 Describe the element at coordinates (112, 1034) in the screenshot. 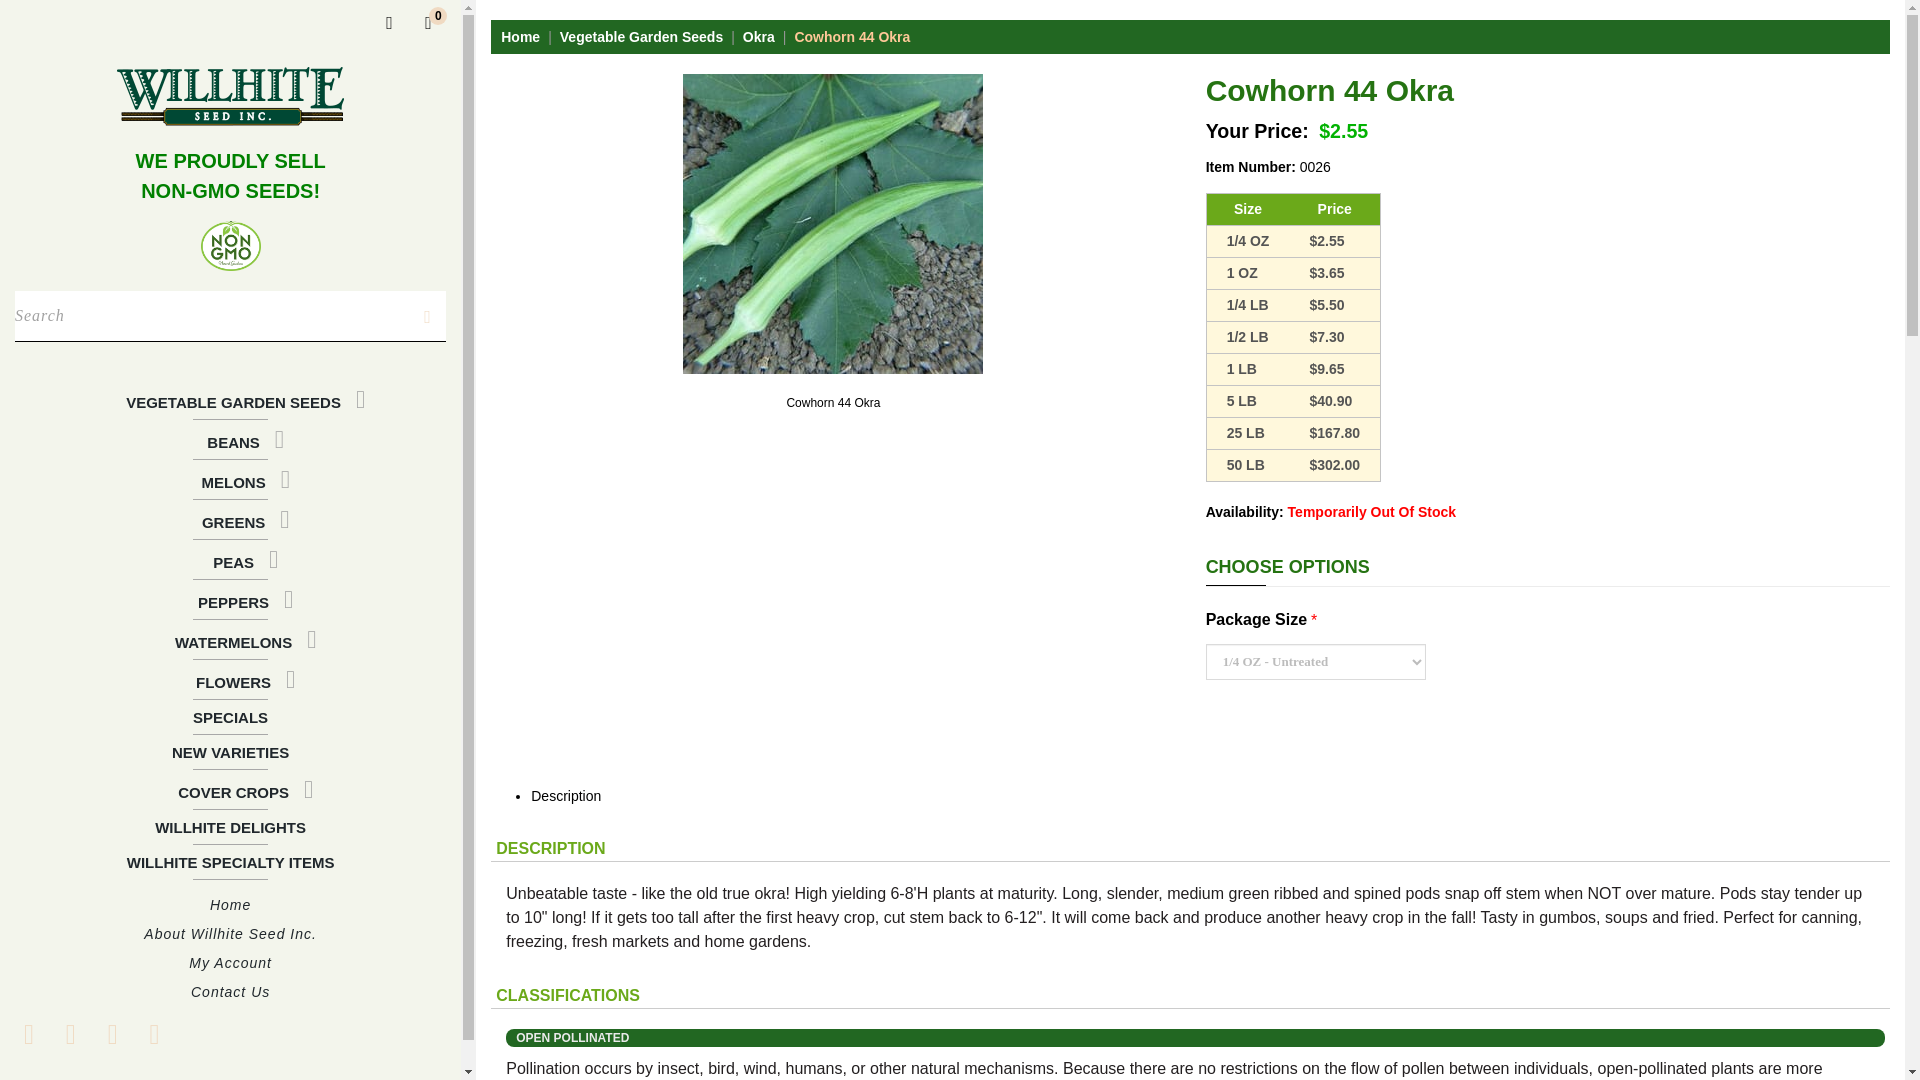

I see `Follow Us on Pinterest` at that location.